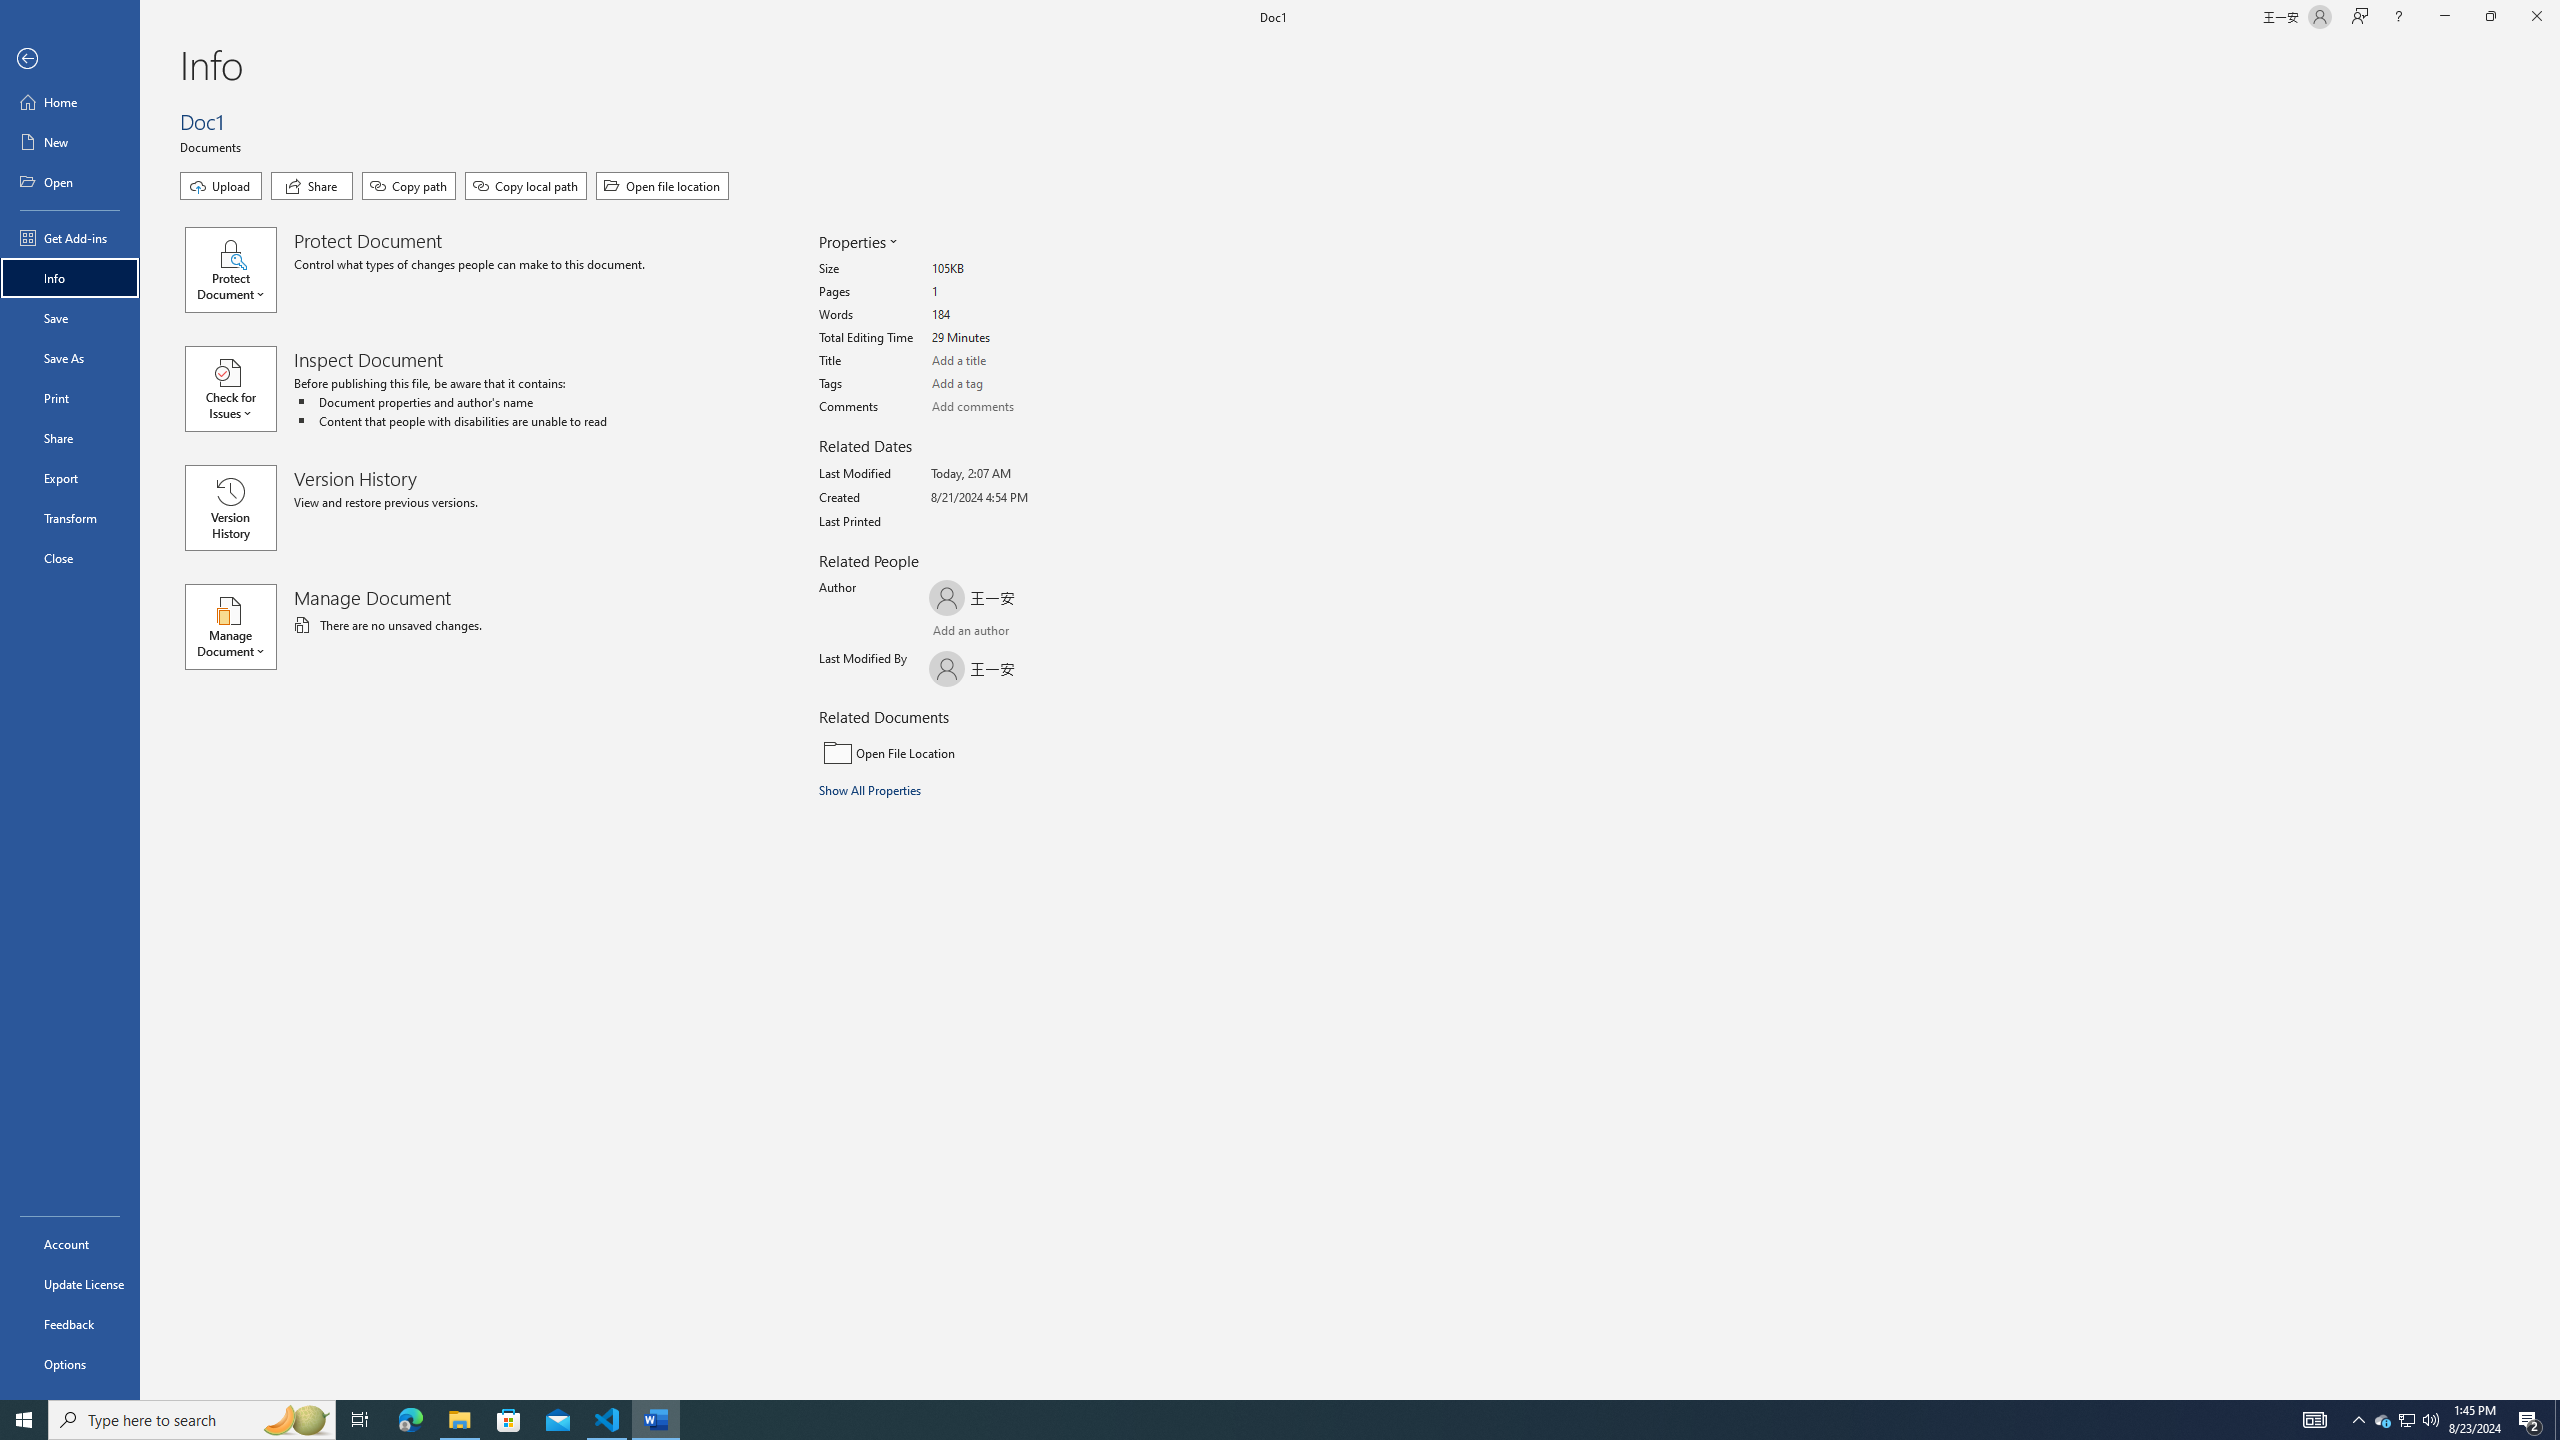  Describe the element at coordinates (408, 186) in the screenshot. I see `Copy path` at that location.